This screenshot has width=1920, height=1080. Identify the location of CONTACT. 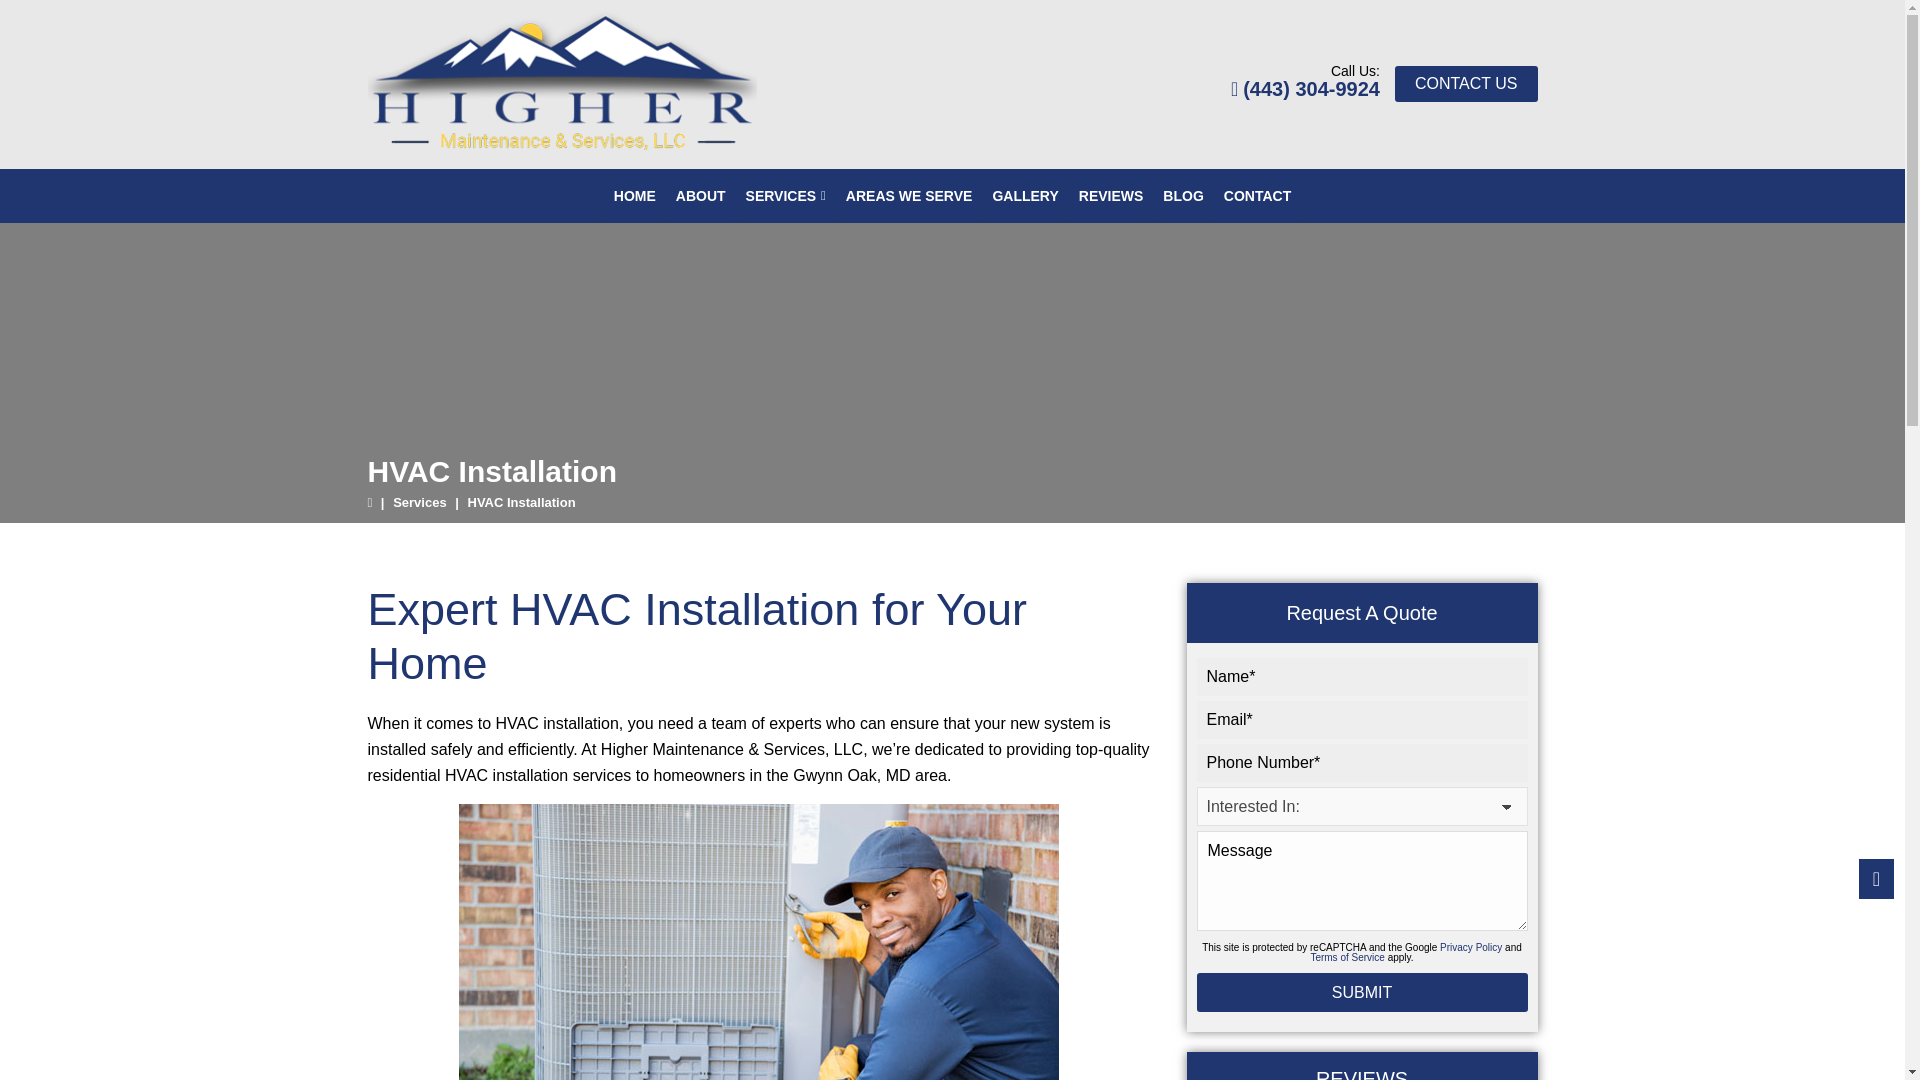
(1257, 195).